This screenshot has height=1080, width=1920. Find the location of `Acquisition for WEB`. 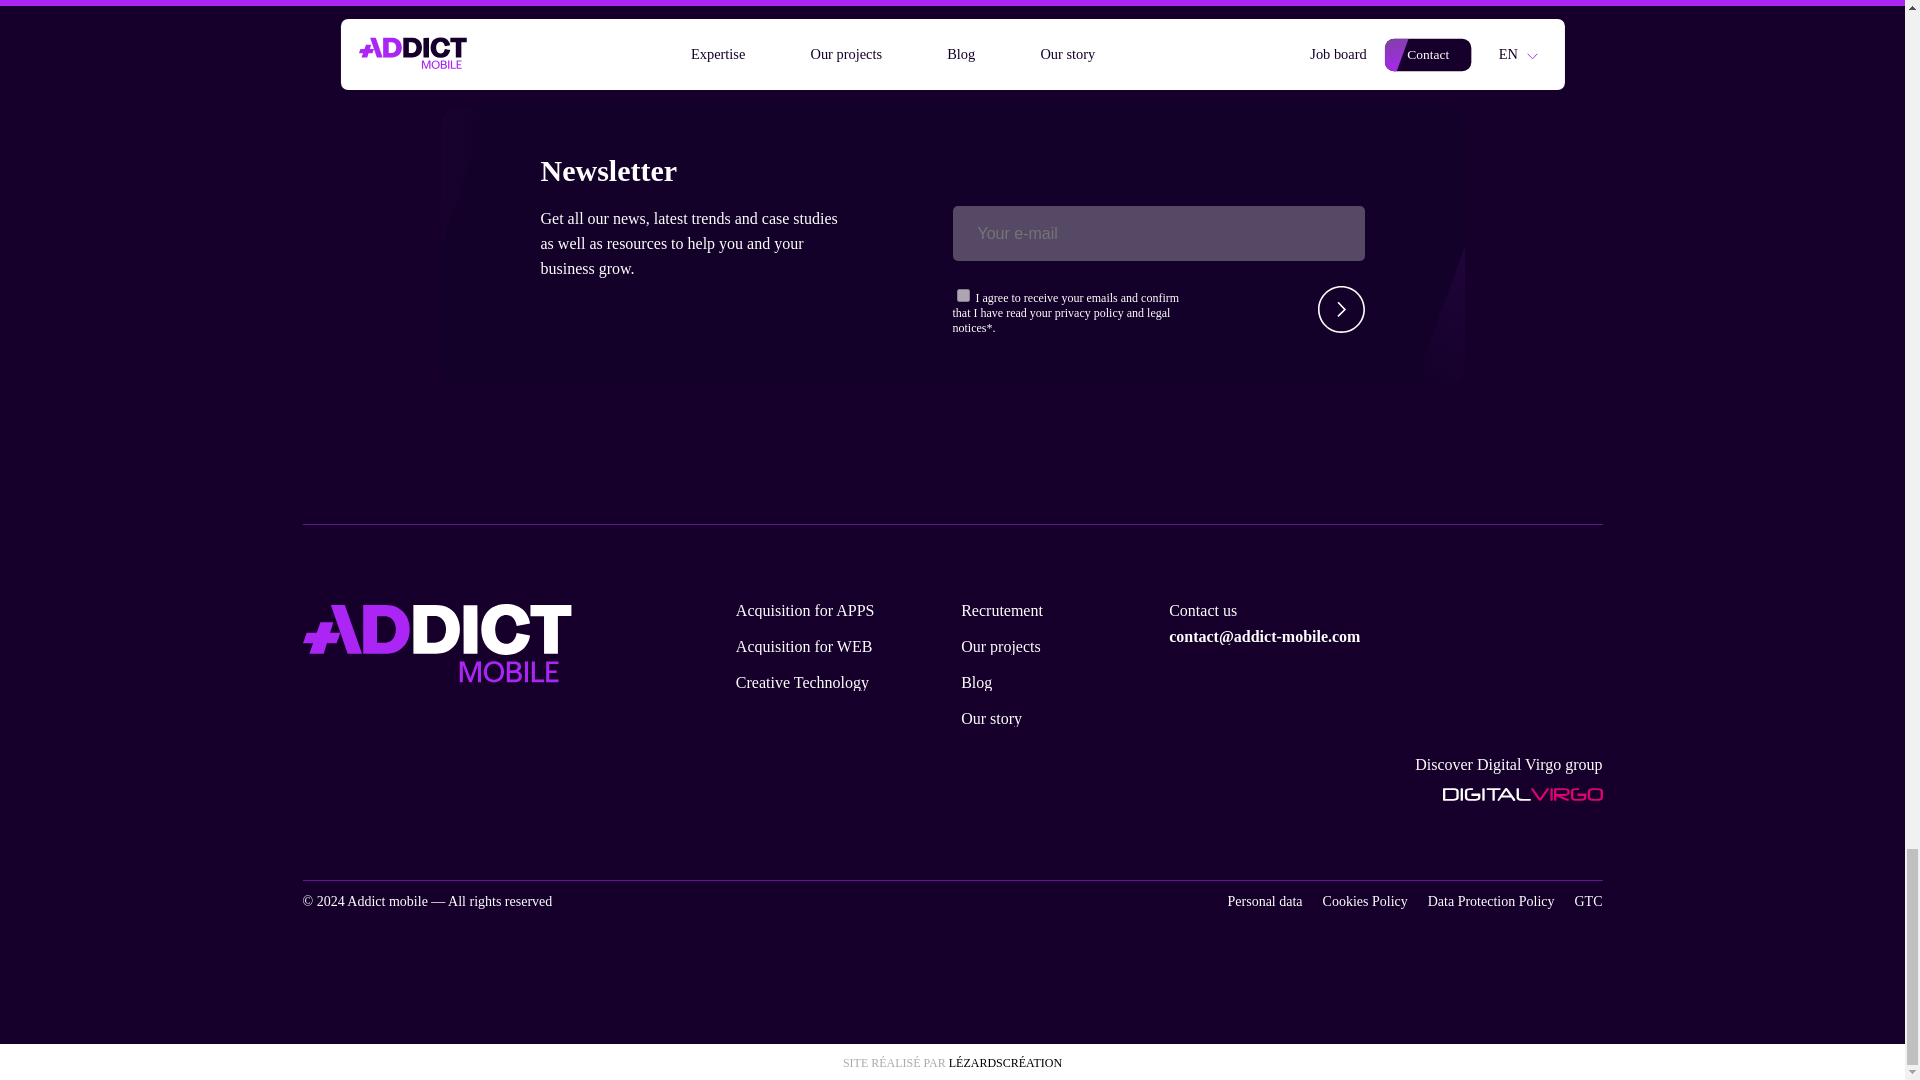

Acquisition for WEB is located at coordinates (804, 646).